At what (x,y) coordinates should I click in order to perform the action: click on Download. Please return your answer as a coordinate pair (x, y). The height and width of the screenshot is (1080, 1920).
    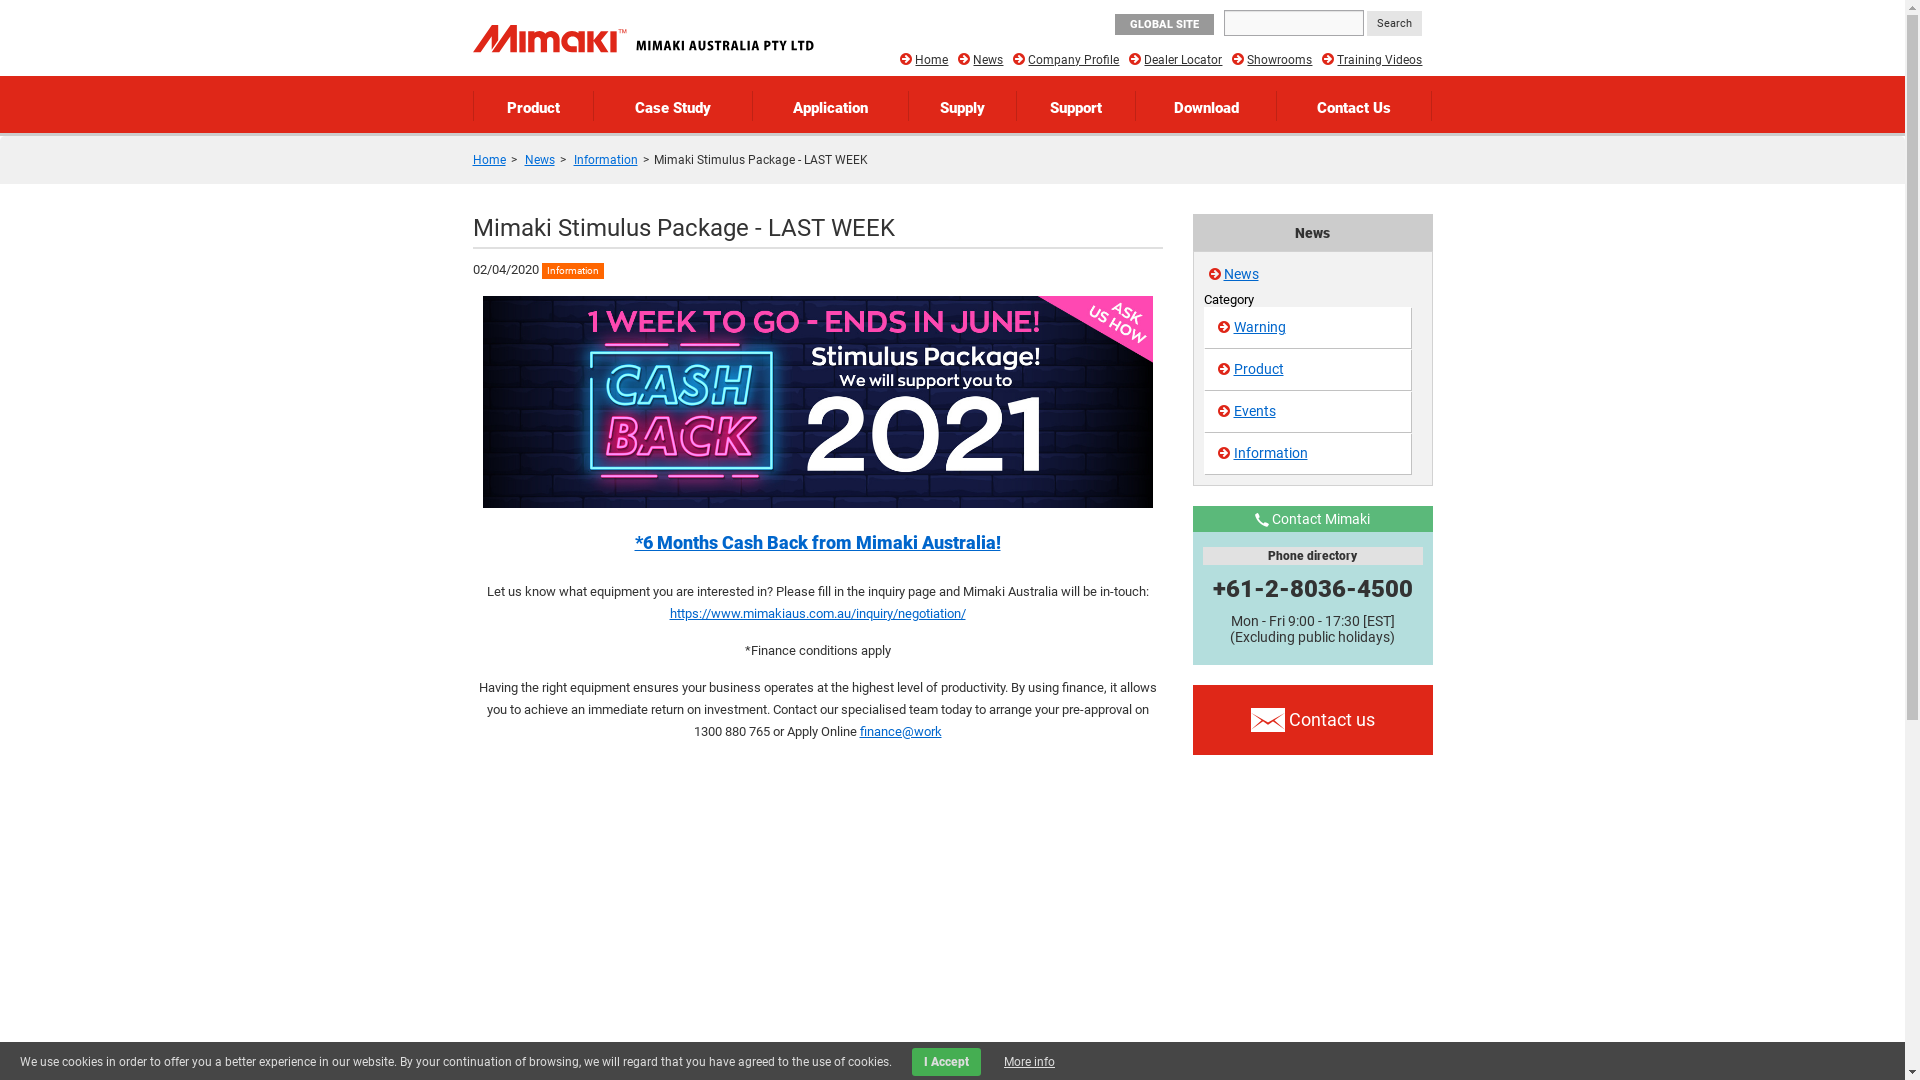
    Looking at the image, I should click on (1206, 106).